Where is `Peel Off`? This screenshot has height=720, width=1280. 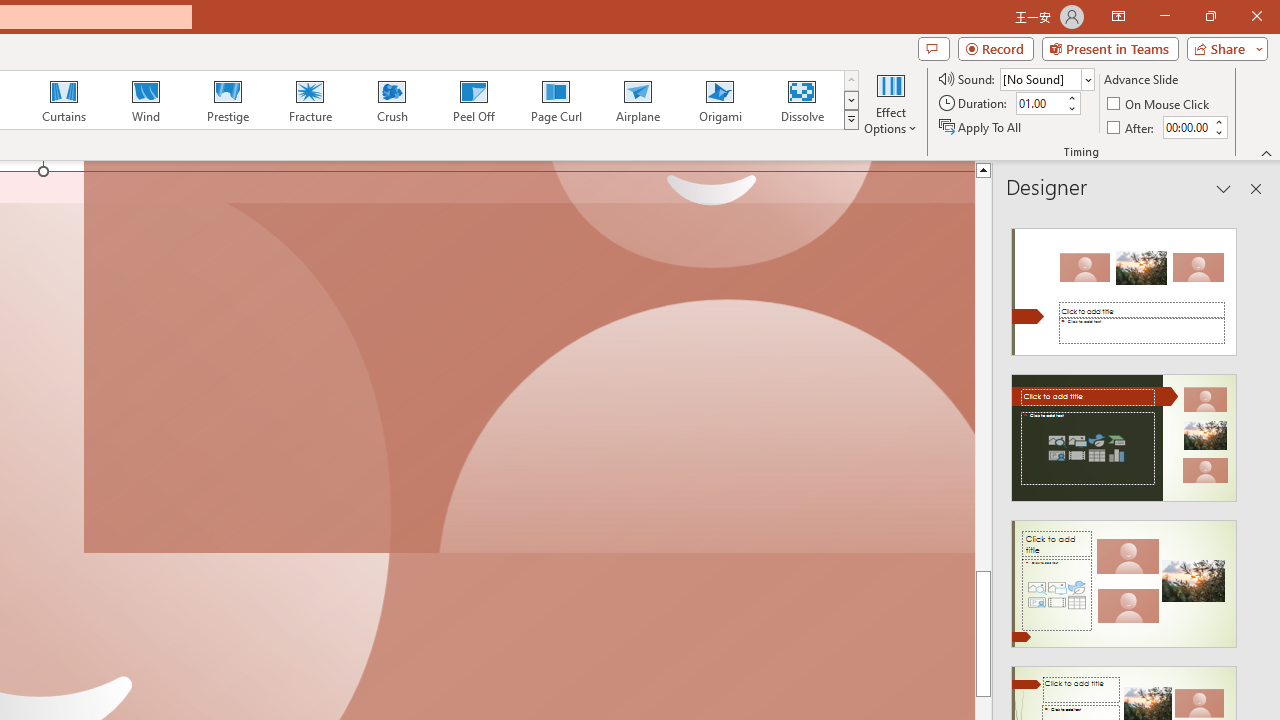 Peel Off is located at coordinates (473, 100).